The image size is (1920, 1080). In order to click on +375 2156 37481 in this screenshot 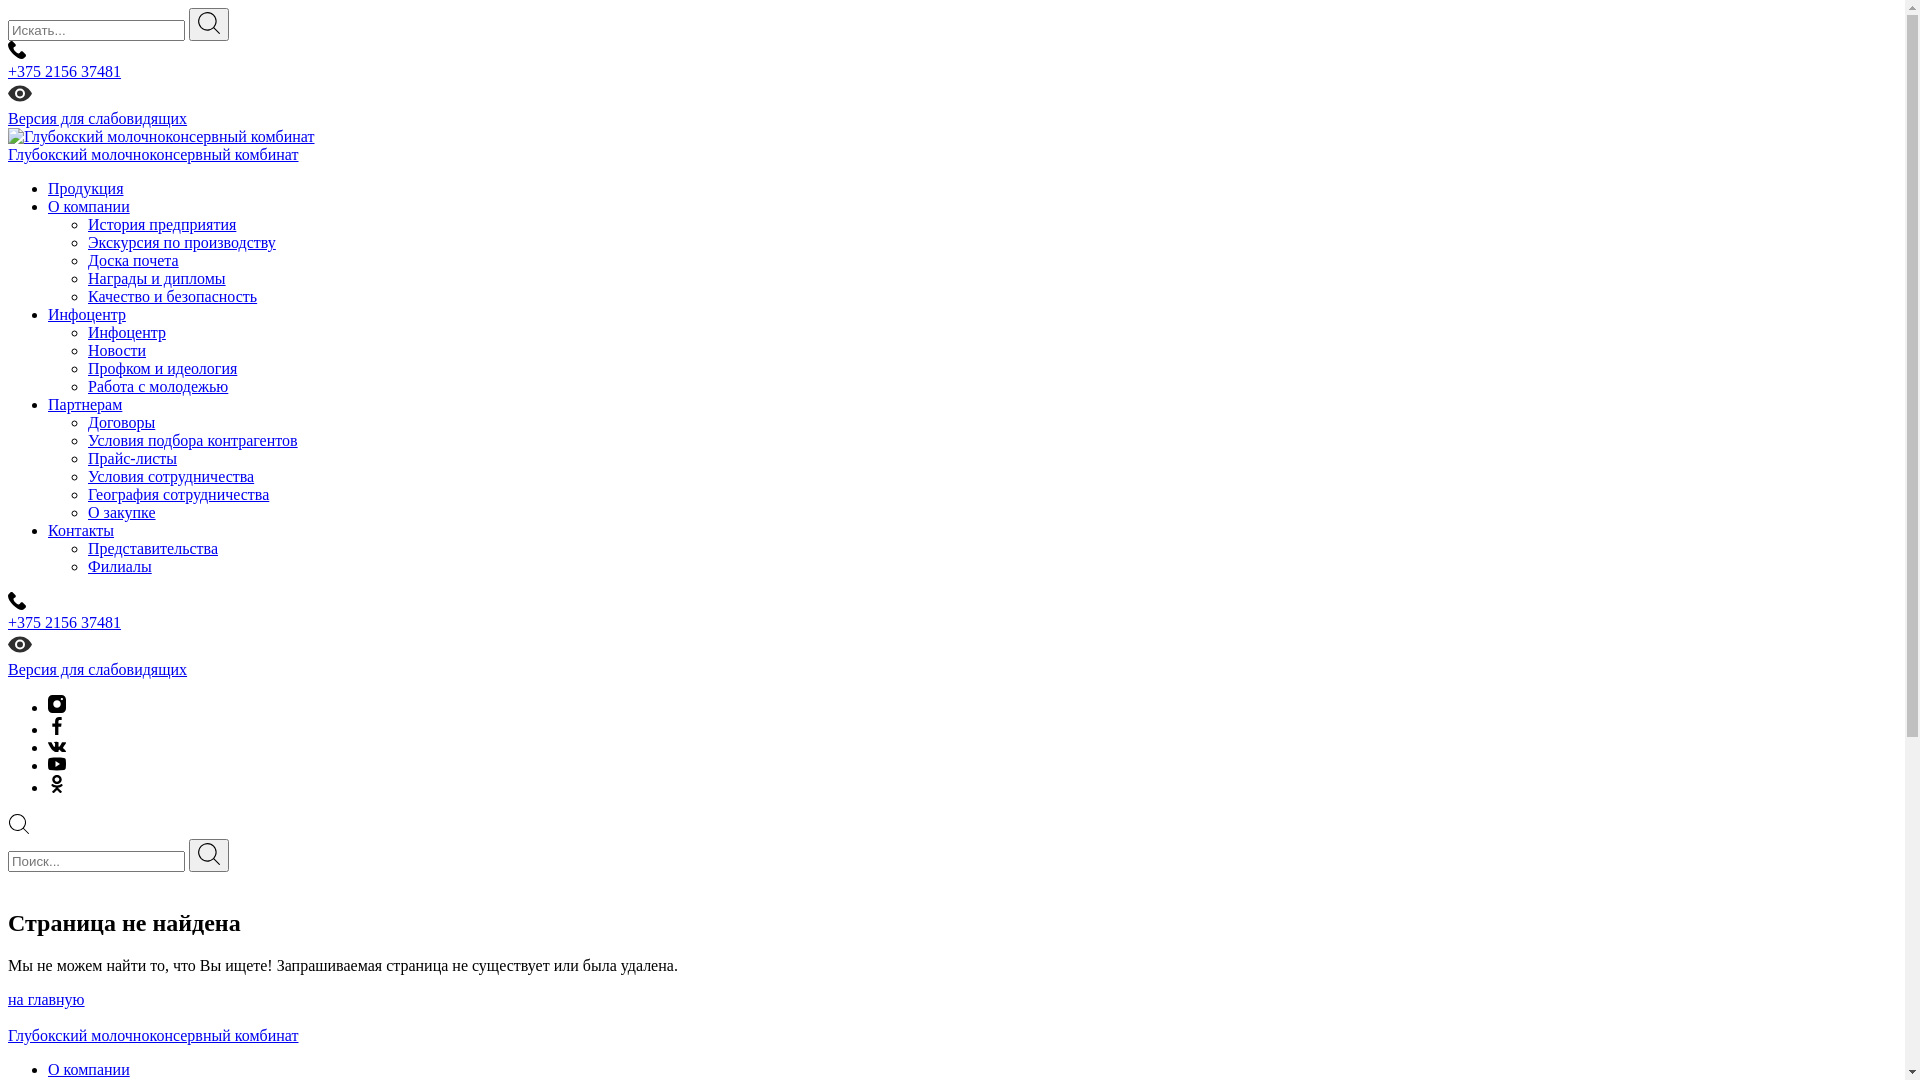, I will do `click(952, 60)`.